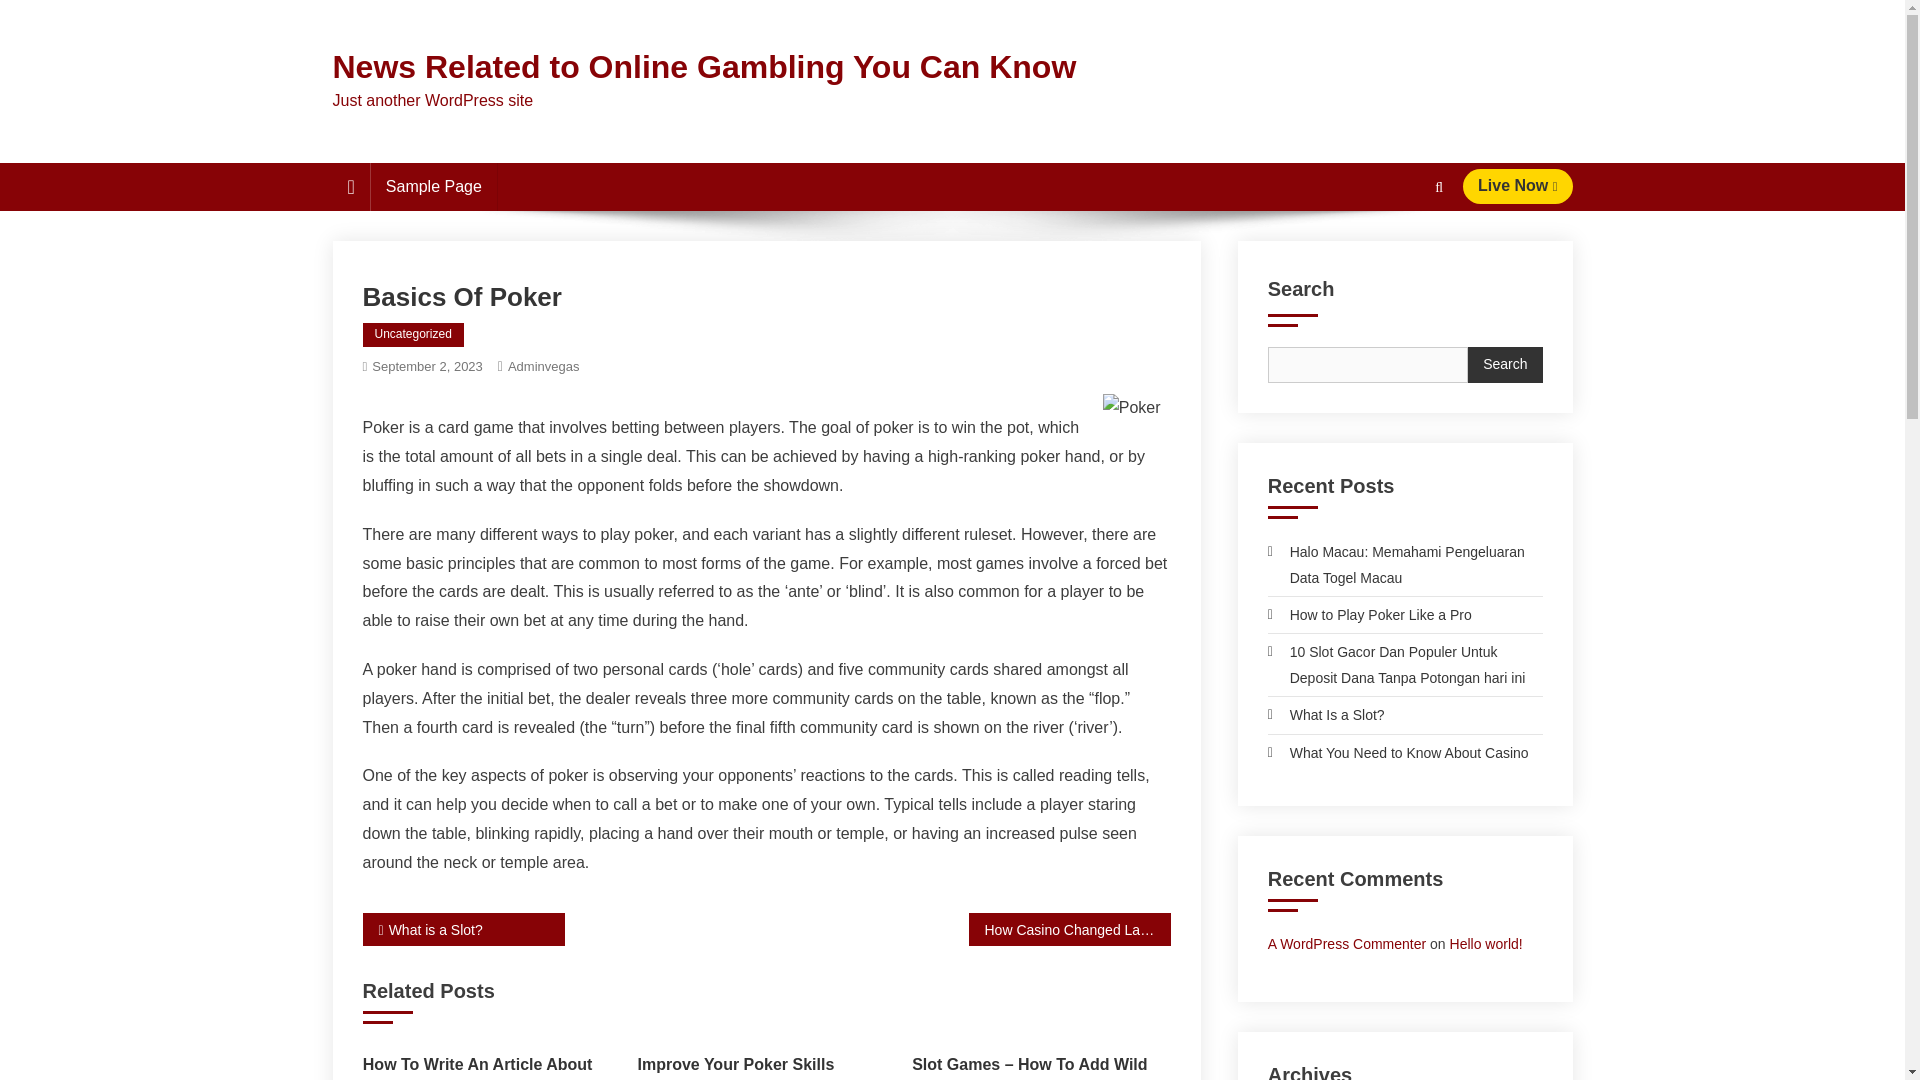 The height and width of the screenshot is (1080, 1920). I want to click on What You Need to Know About Casino, so click(1398, 752).